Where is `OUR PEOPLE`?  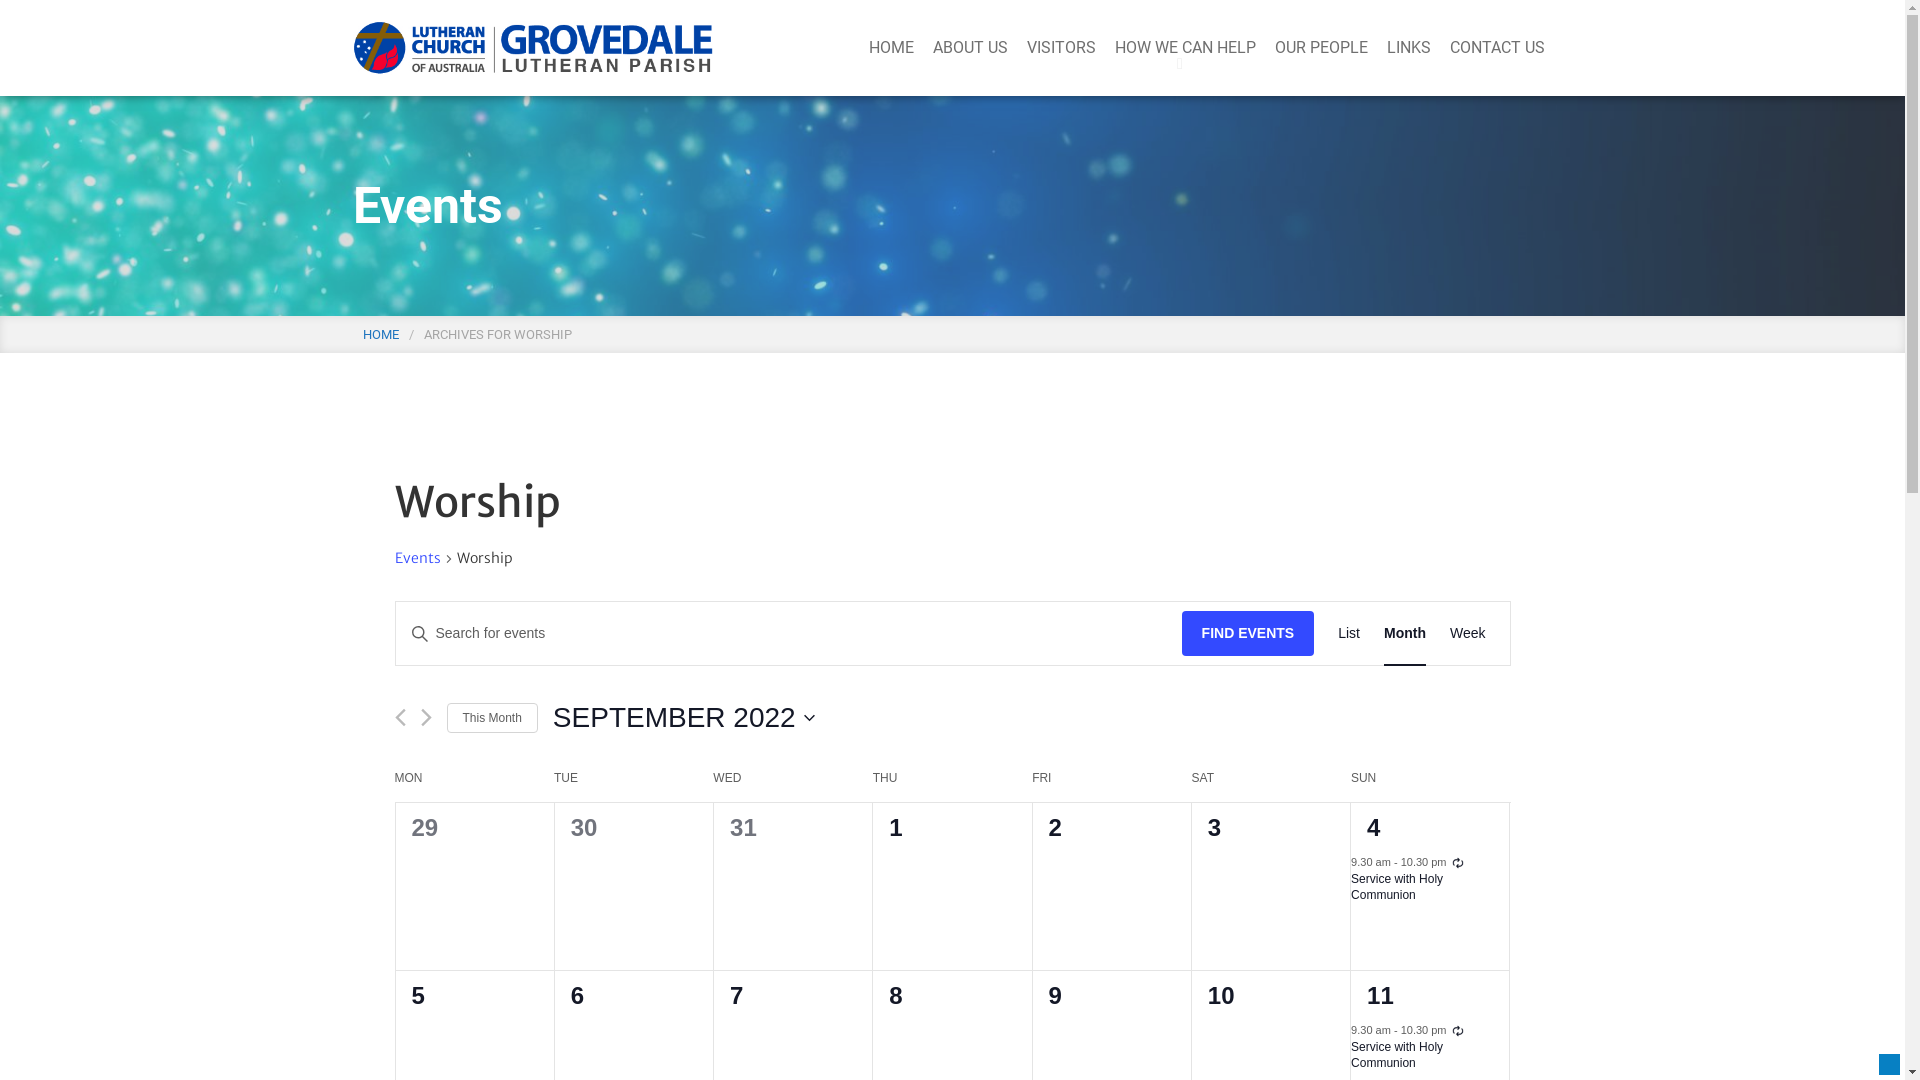
OUR PEOPLE is located at coordinates (1320, 48).